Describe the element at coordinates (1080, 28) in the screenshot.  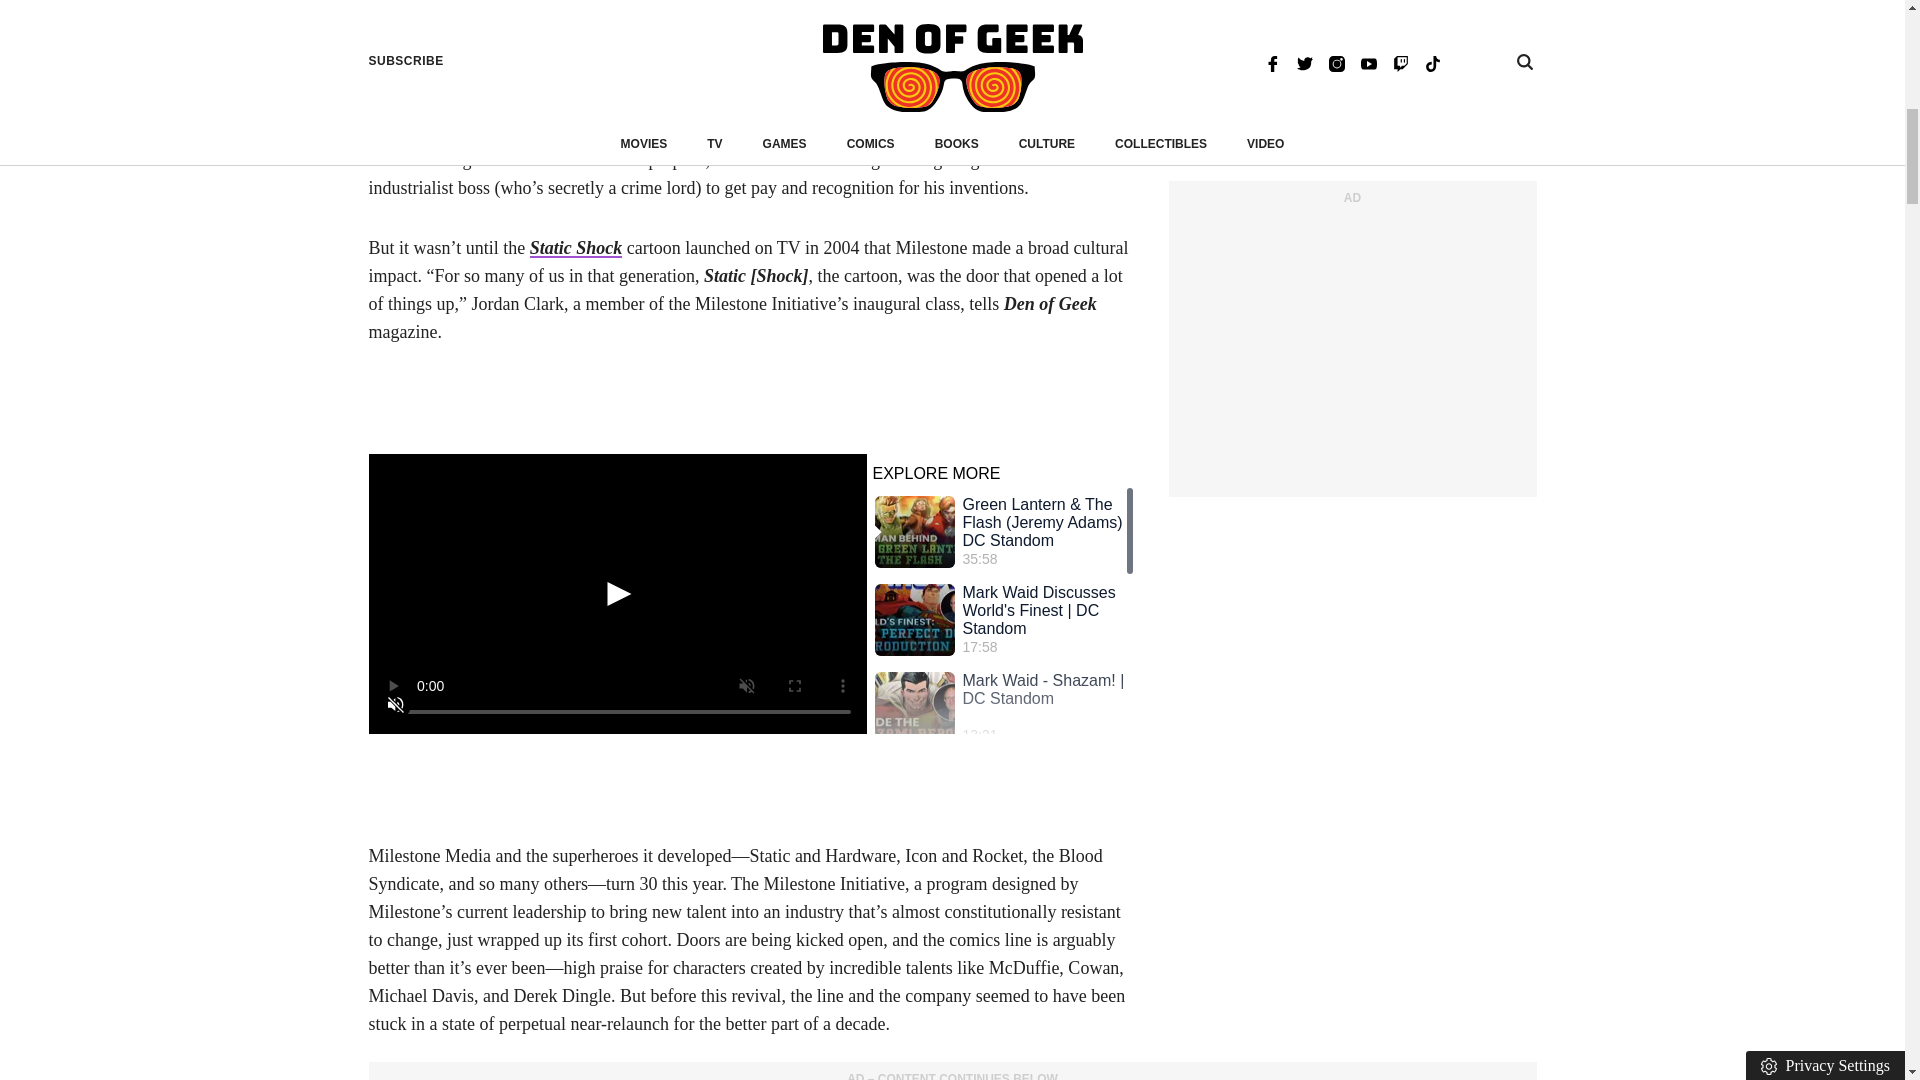
I see `here` at that location.